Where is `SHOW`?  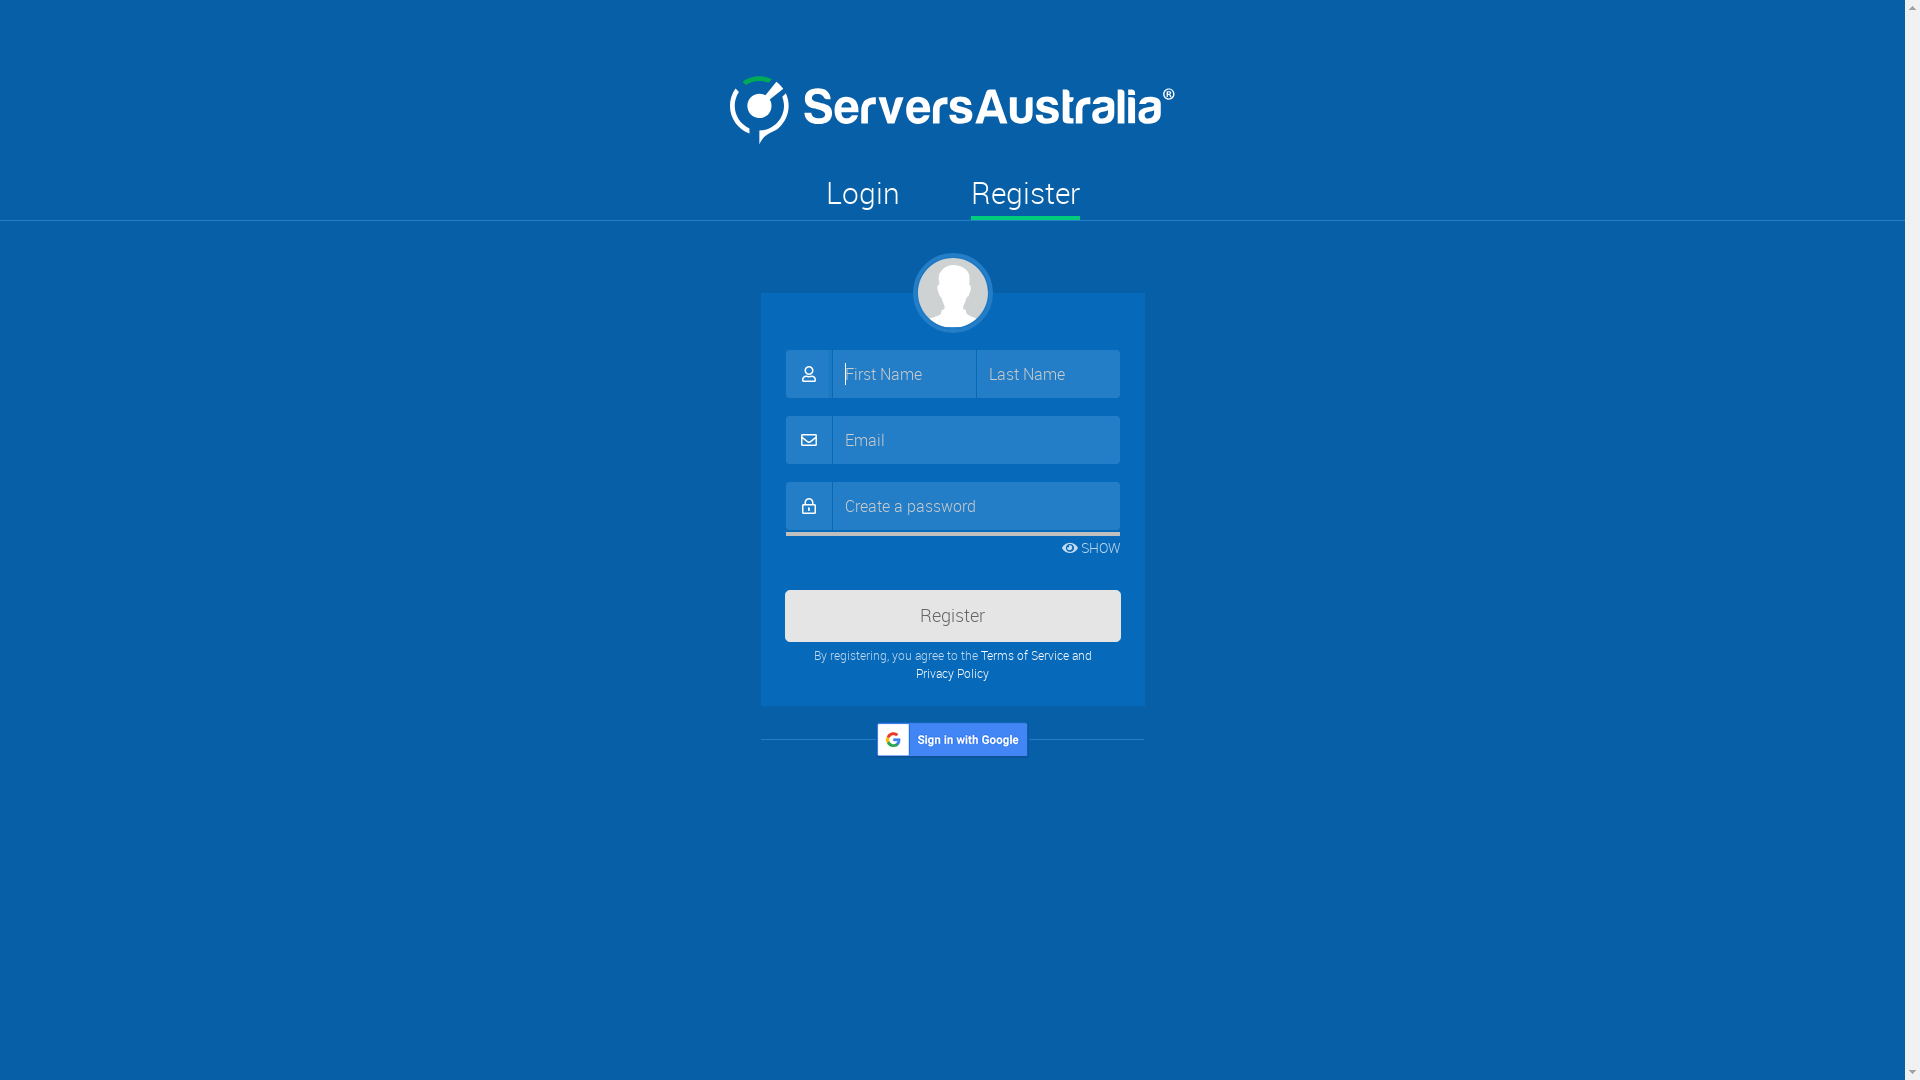
SHOW is located at coordinates (1092, 548).